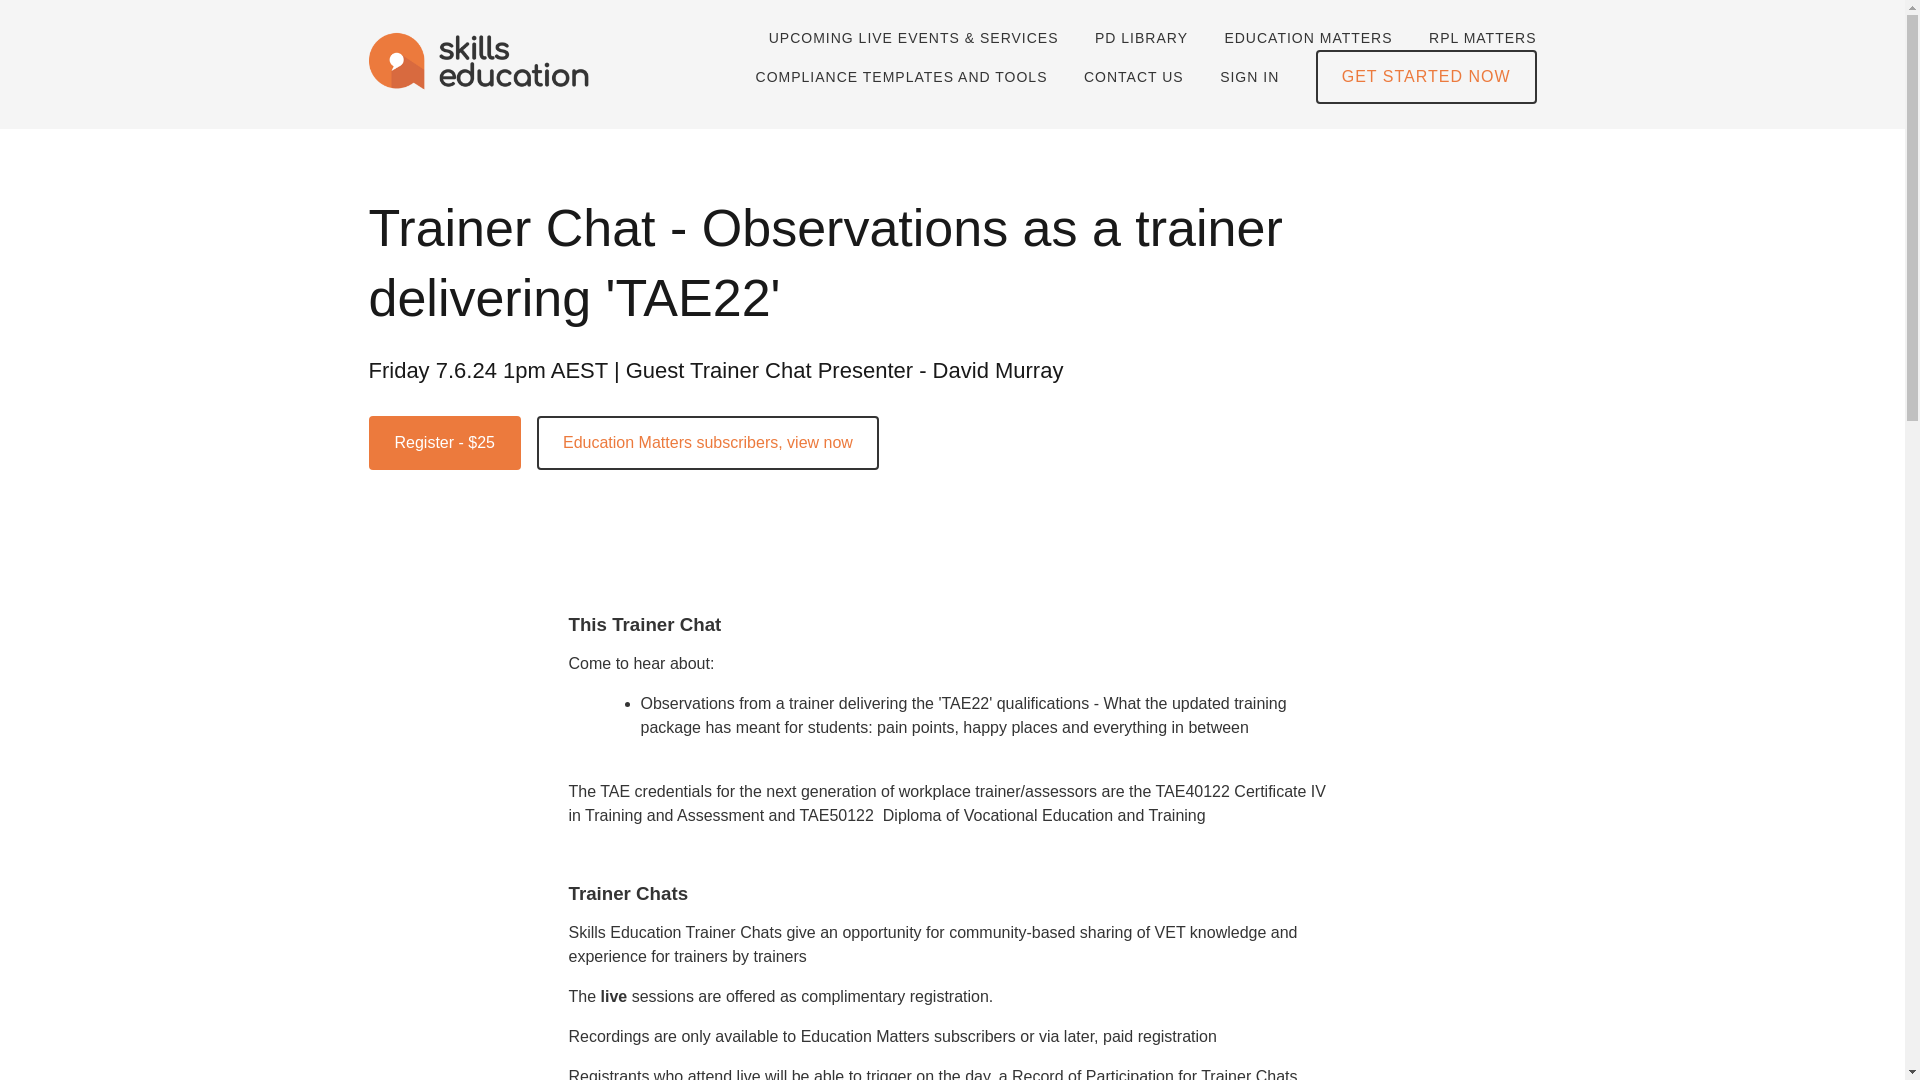 The image size is (1920, 1080). What do you see at coordinates (1308, 38) in the screenshot?
I see `EDUCATION MATTERS` at bounding box center [1308, 38].